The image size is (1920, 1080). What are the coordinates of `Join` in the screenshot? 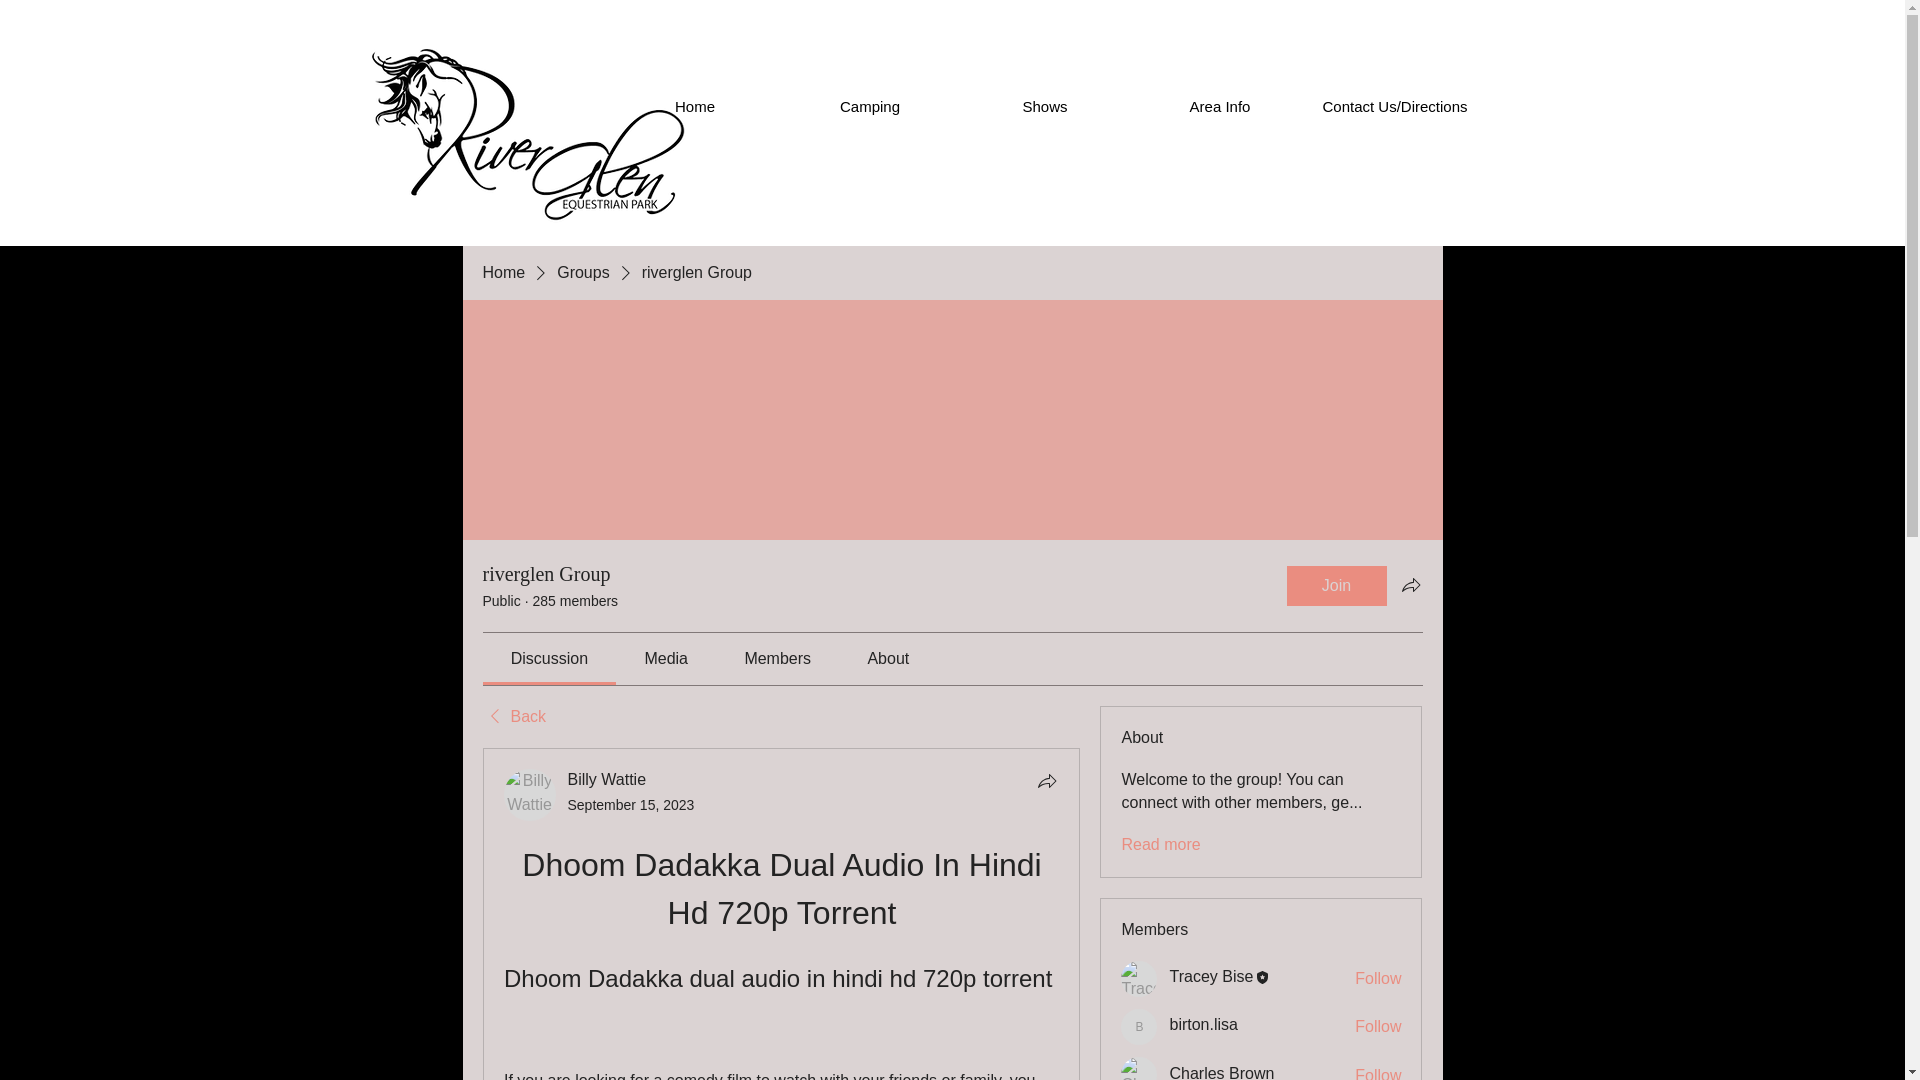 It's located at (1336, 585).